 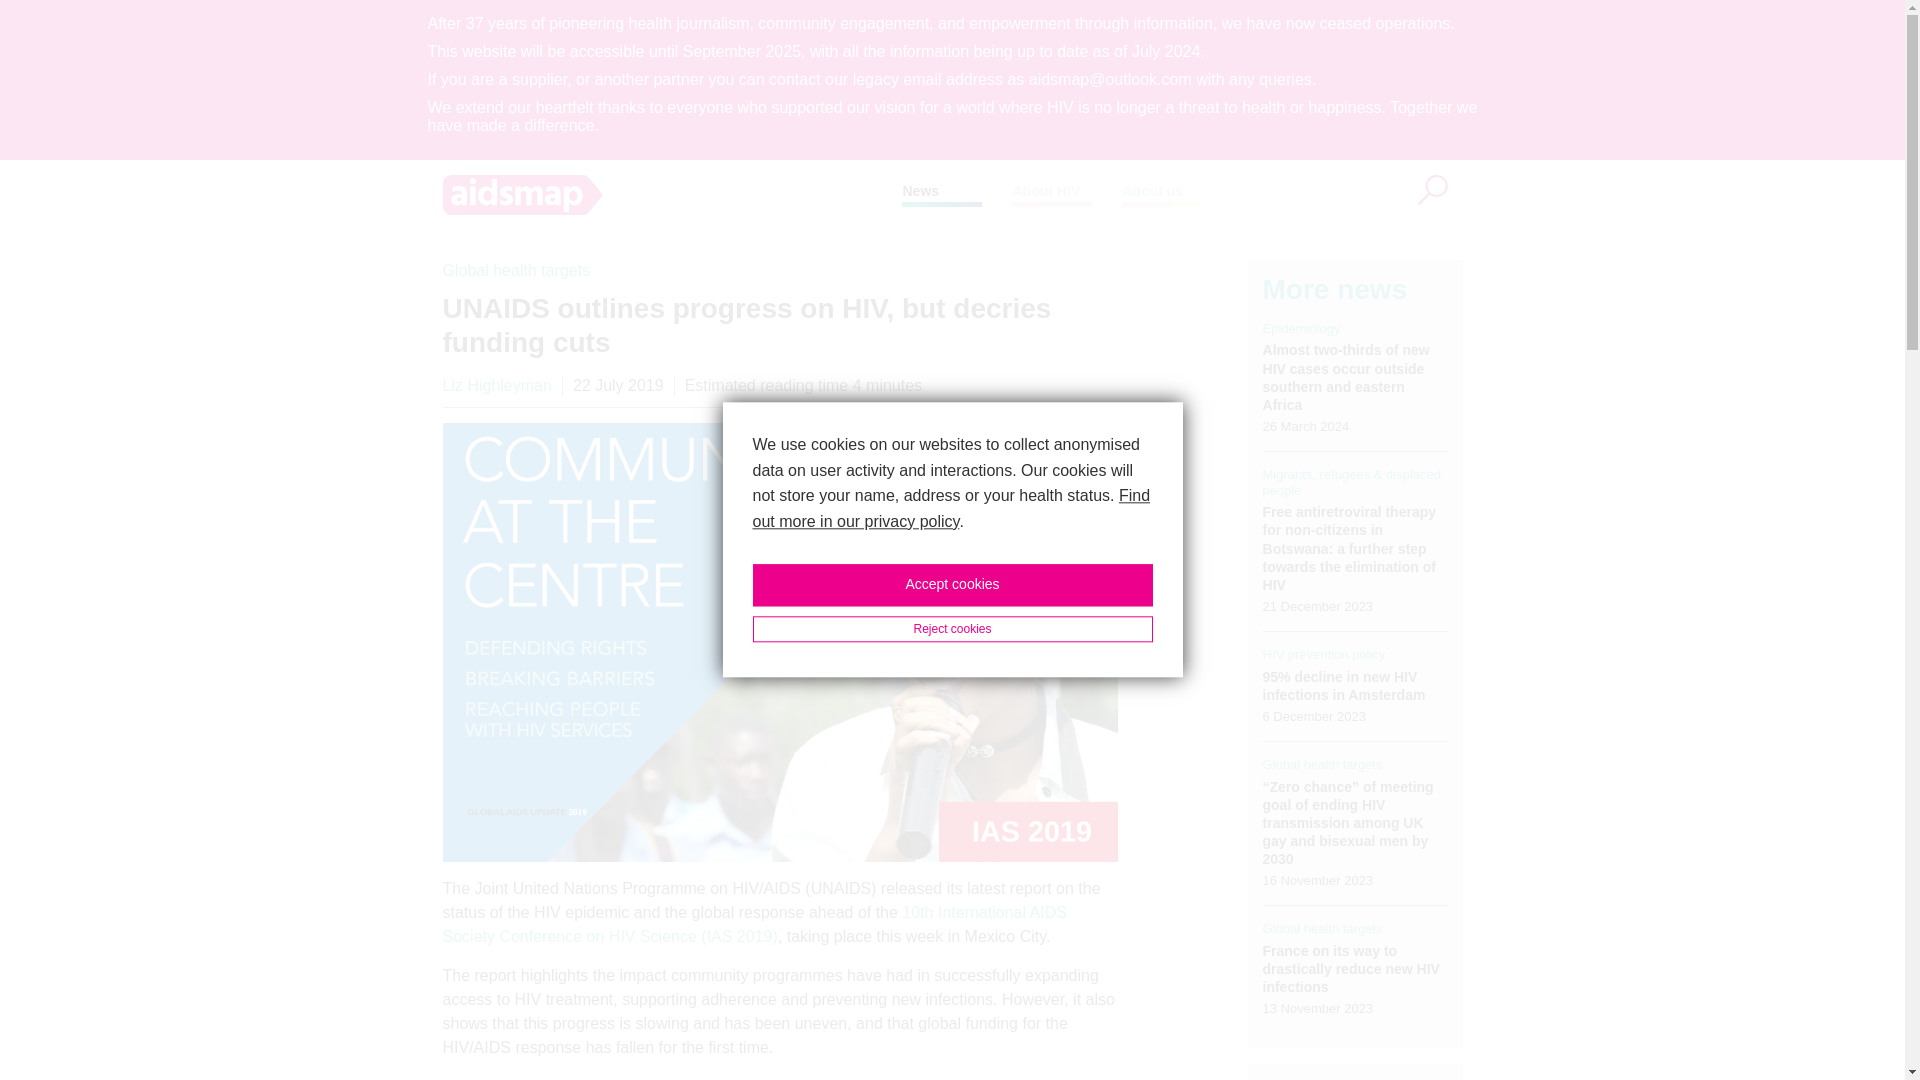 I want to click on Global health targets, so click(x=515, y=270).